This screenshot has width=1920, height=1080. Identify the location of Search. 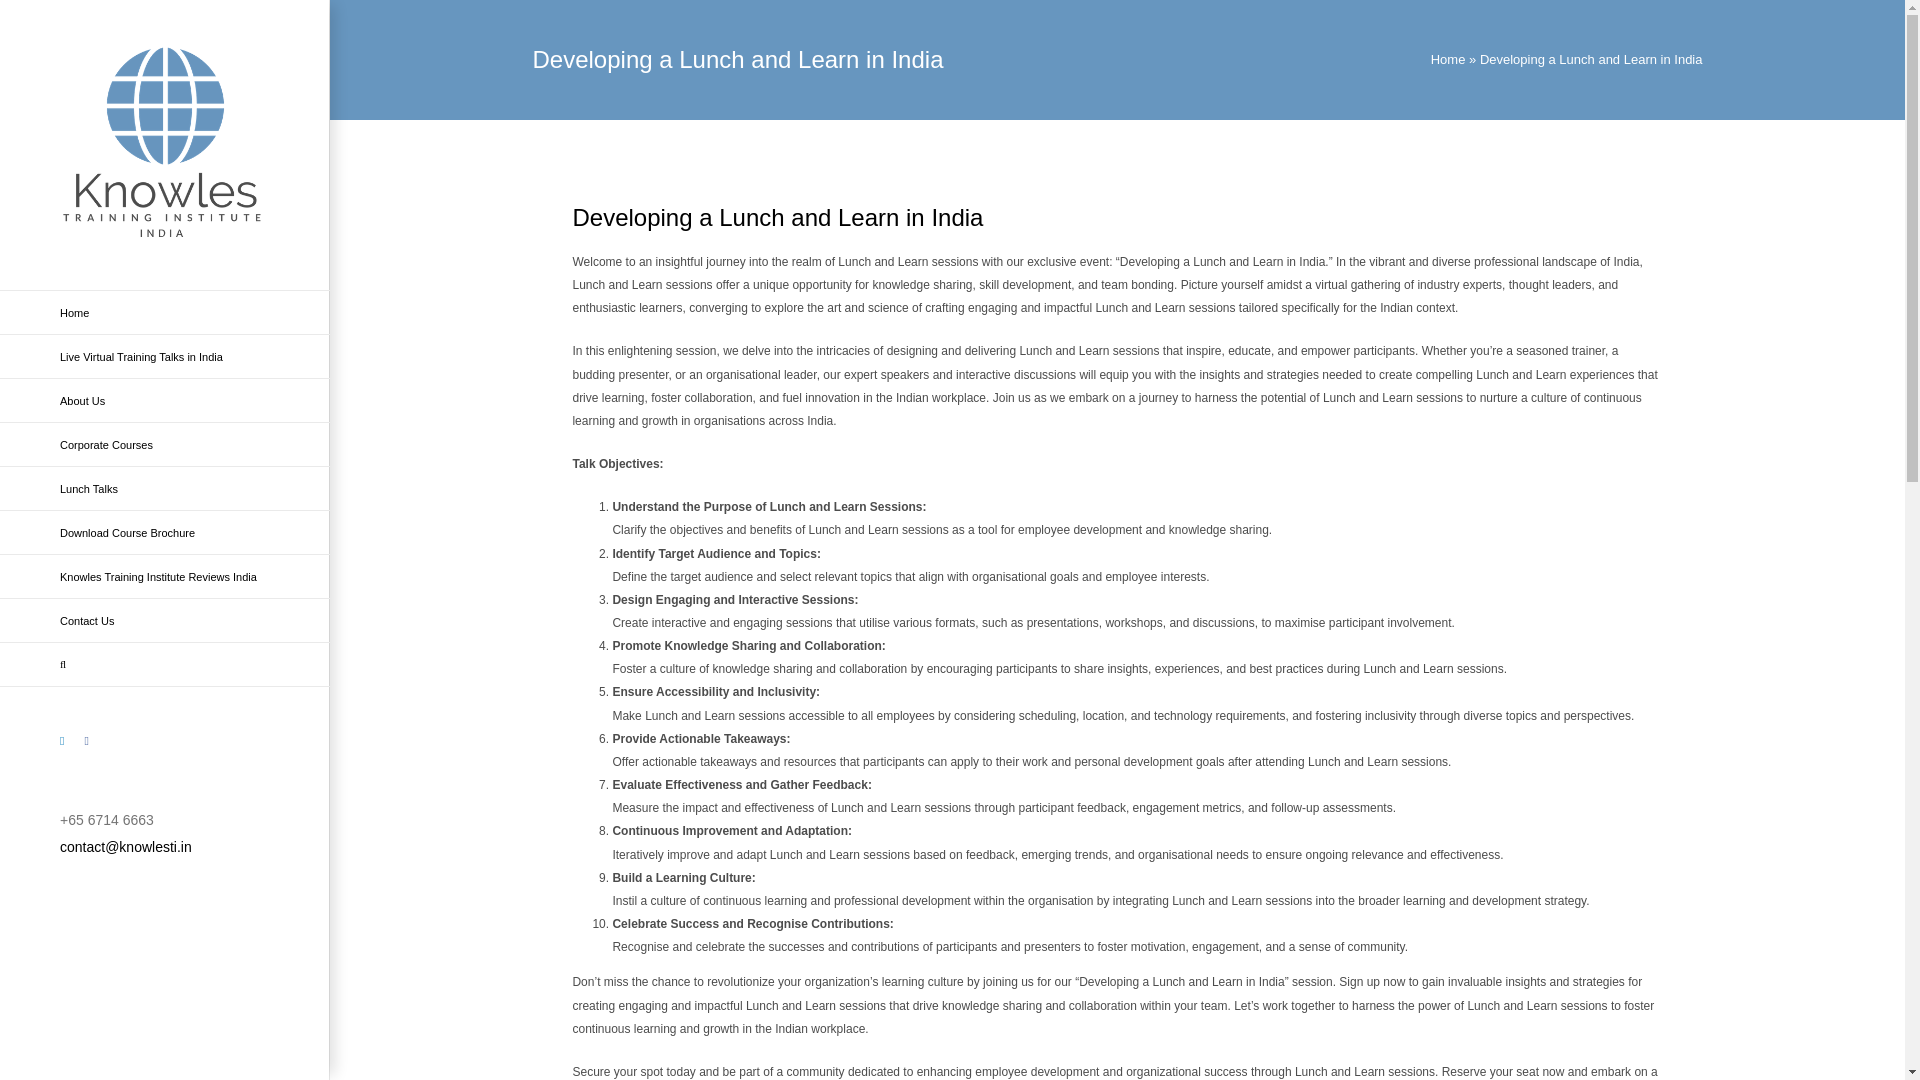
(165, 664).